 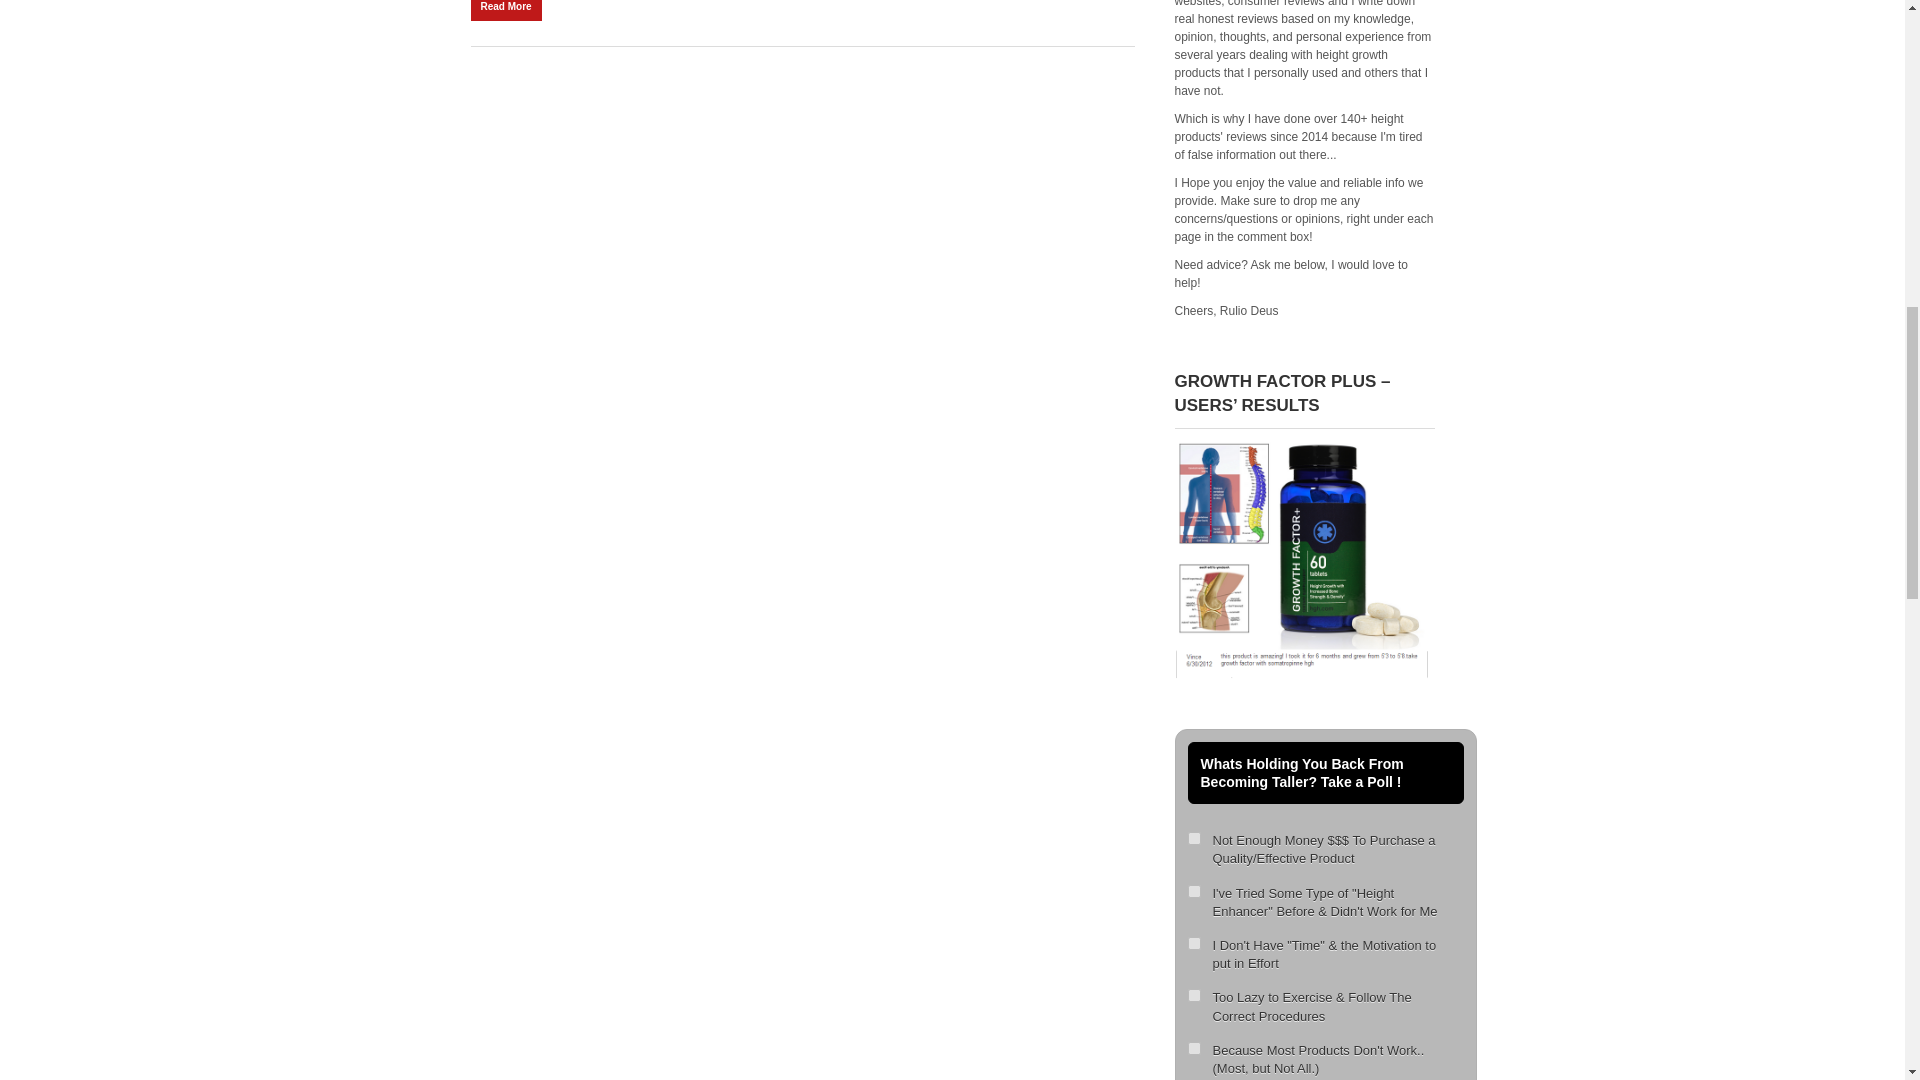 What do you see at coordinates (1194, 996) in the screenshot?
I see `37688126` at bounding box center [1194, 996].